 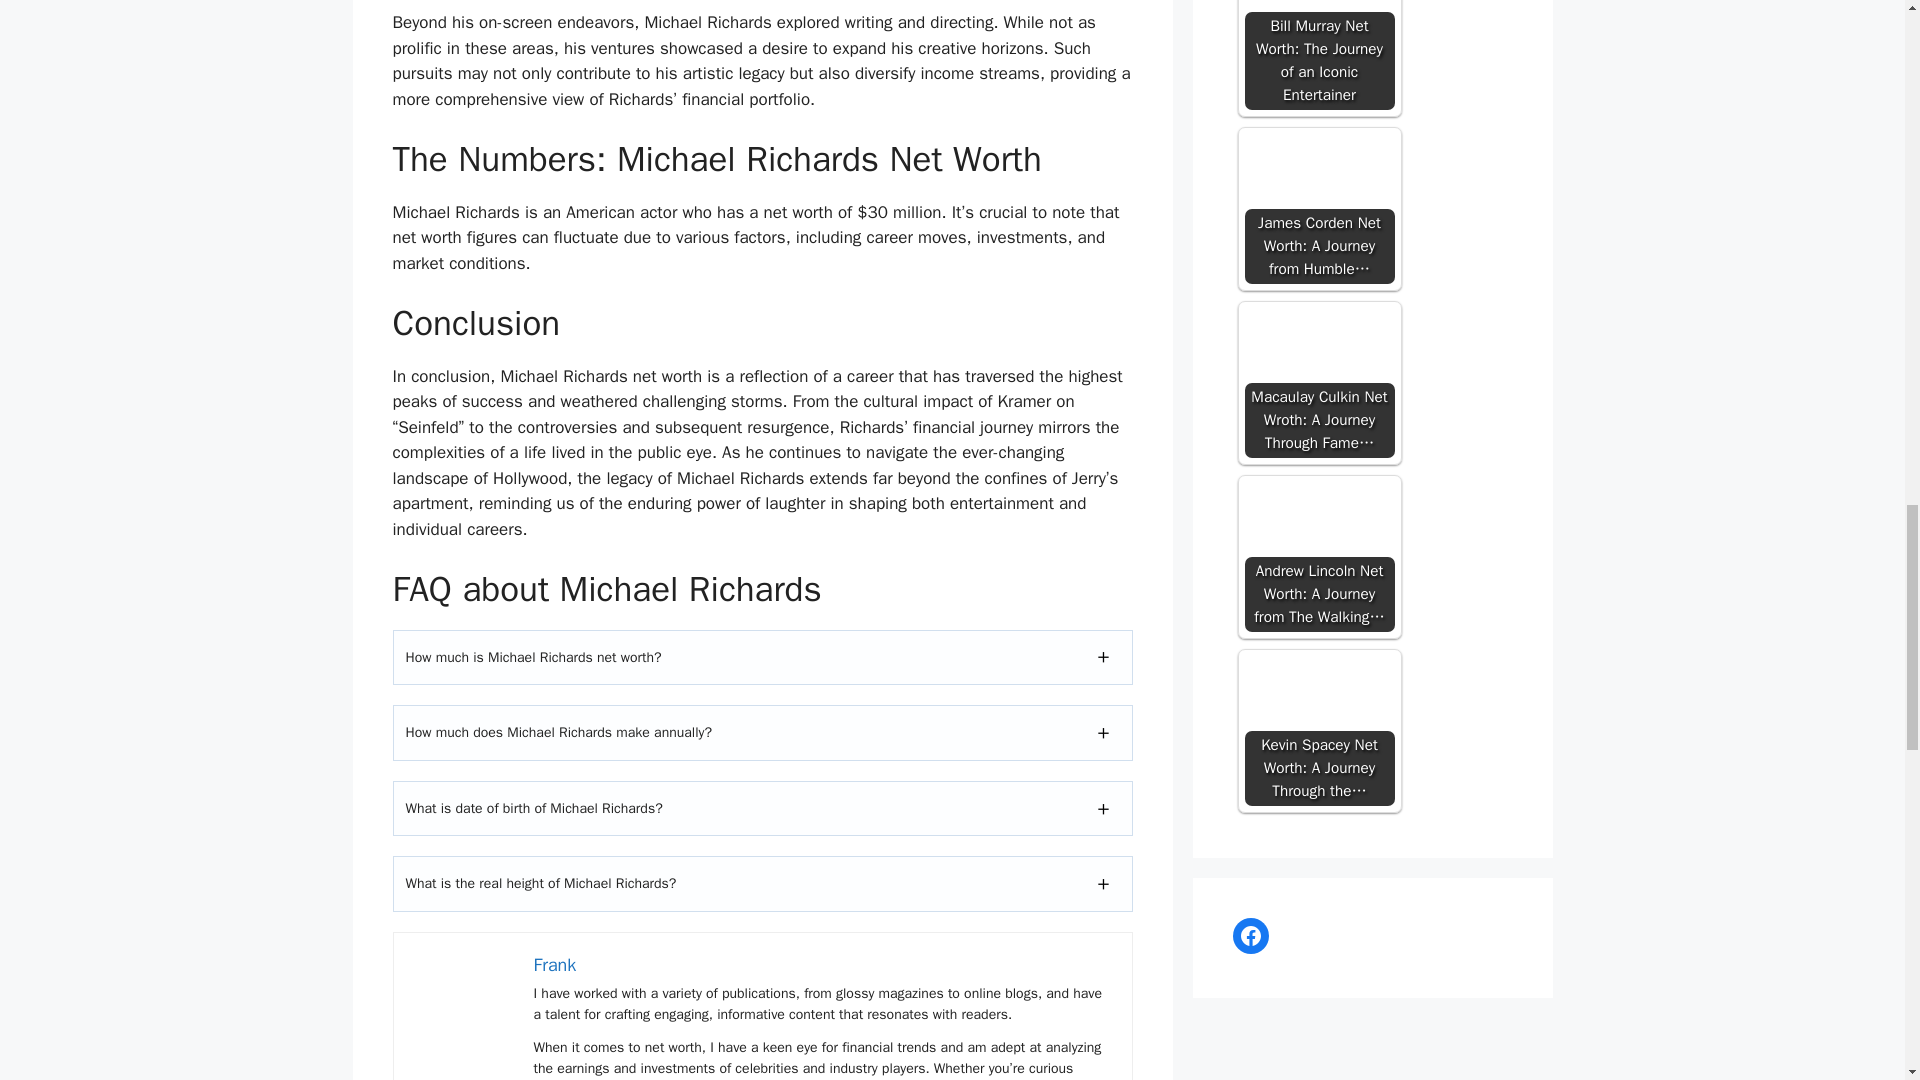 What do you see at coordinates (464, 1002) in the screenshot?
I see `Frank White` at bounding box center [464, 1002].